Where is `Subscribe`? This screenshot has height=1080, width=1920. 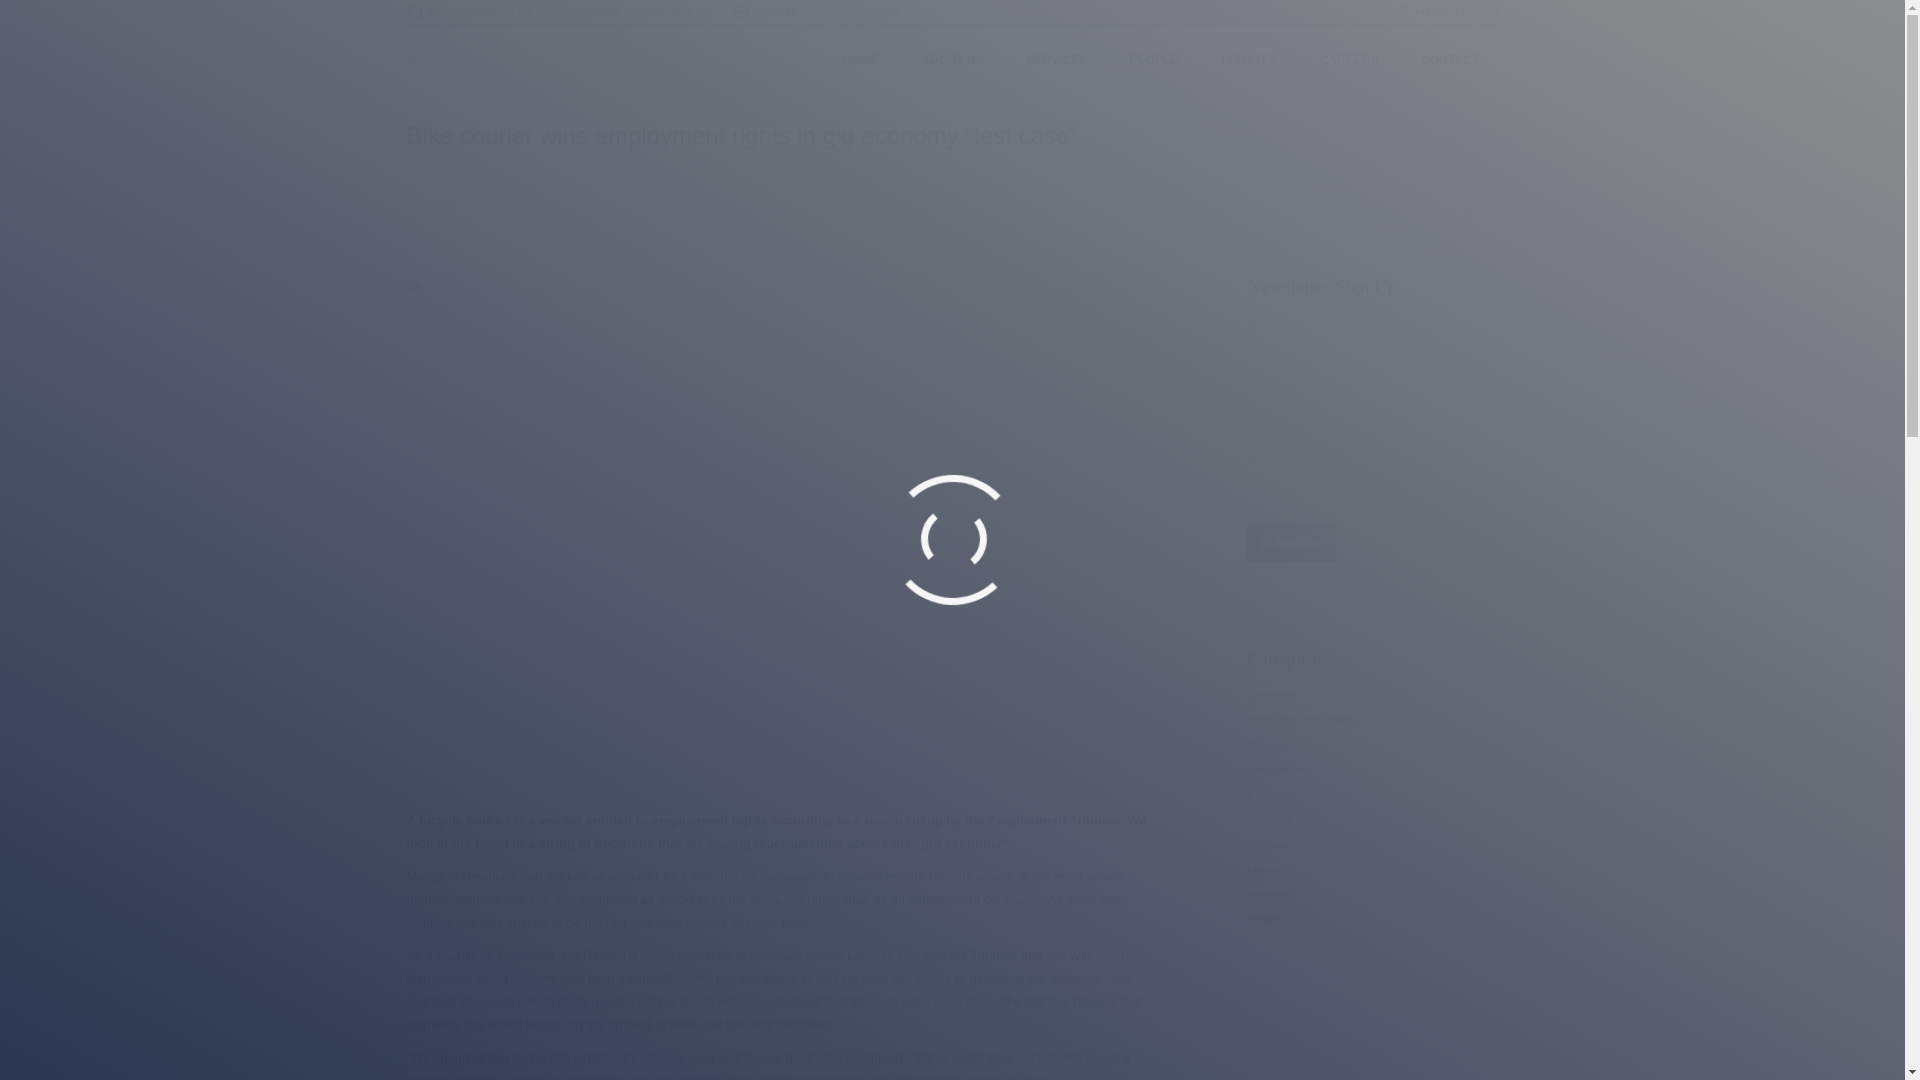
Subscribe is located at coordinates (1291, 542).